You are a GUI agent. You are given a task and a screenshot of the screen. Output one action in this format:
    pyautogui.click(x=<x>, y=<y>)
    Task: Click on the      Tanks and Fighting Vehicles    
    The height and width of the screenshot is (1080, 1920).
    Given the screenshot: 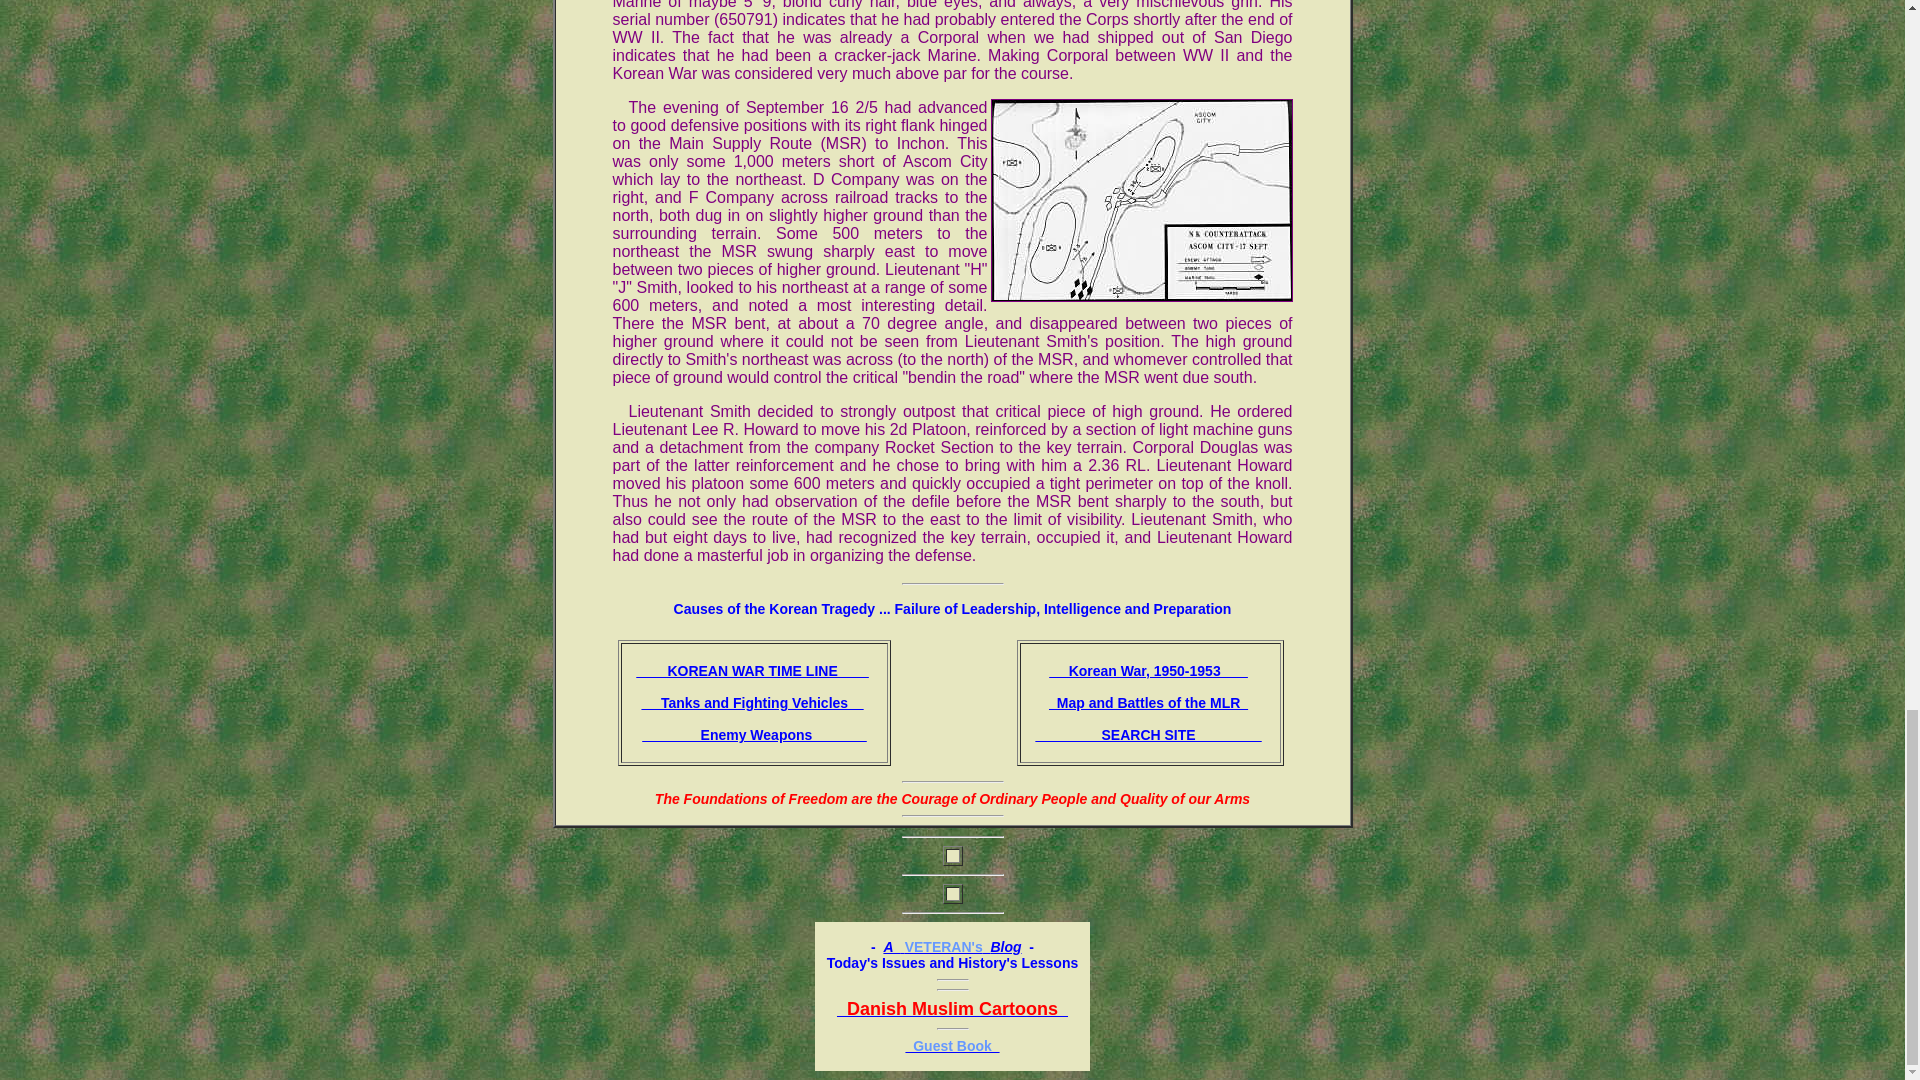 What is the action you would take?
    pyautogui.click(x=752, y=702)
    